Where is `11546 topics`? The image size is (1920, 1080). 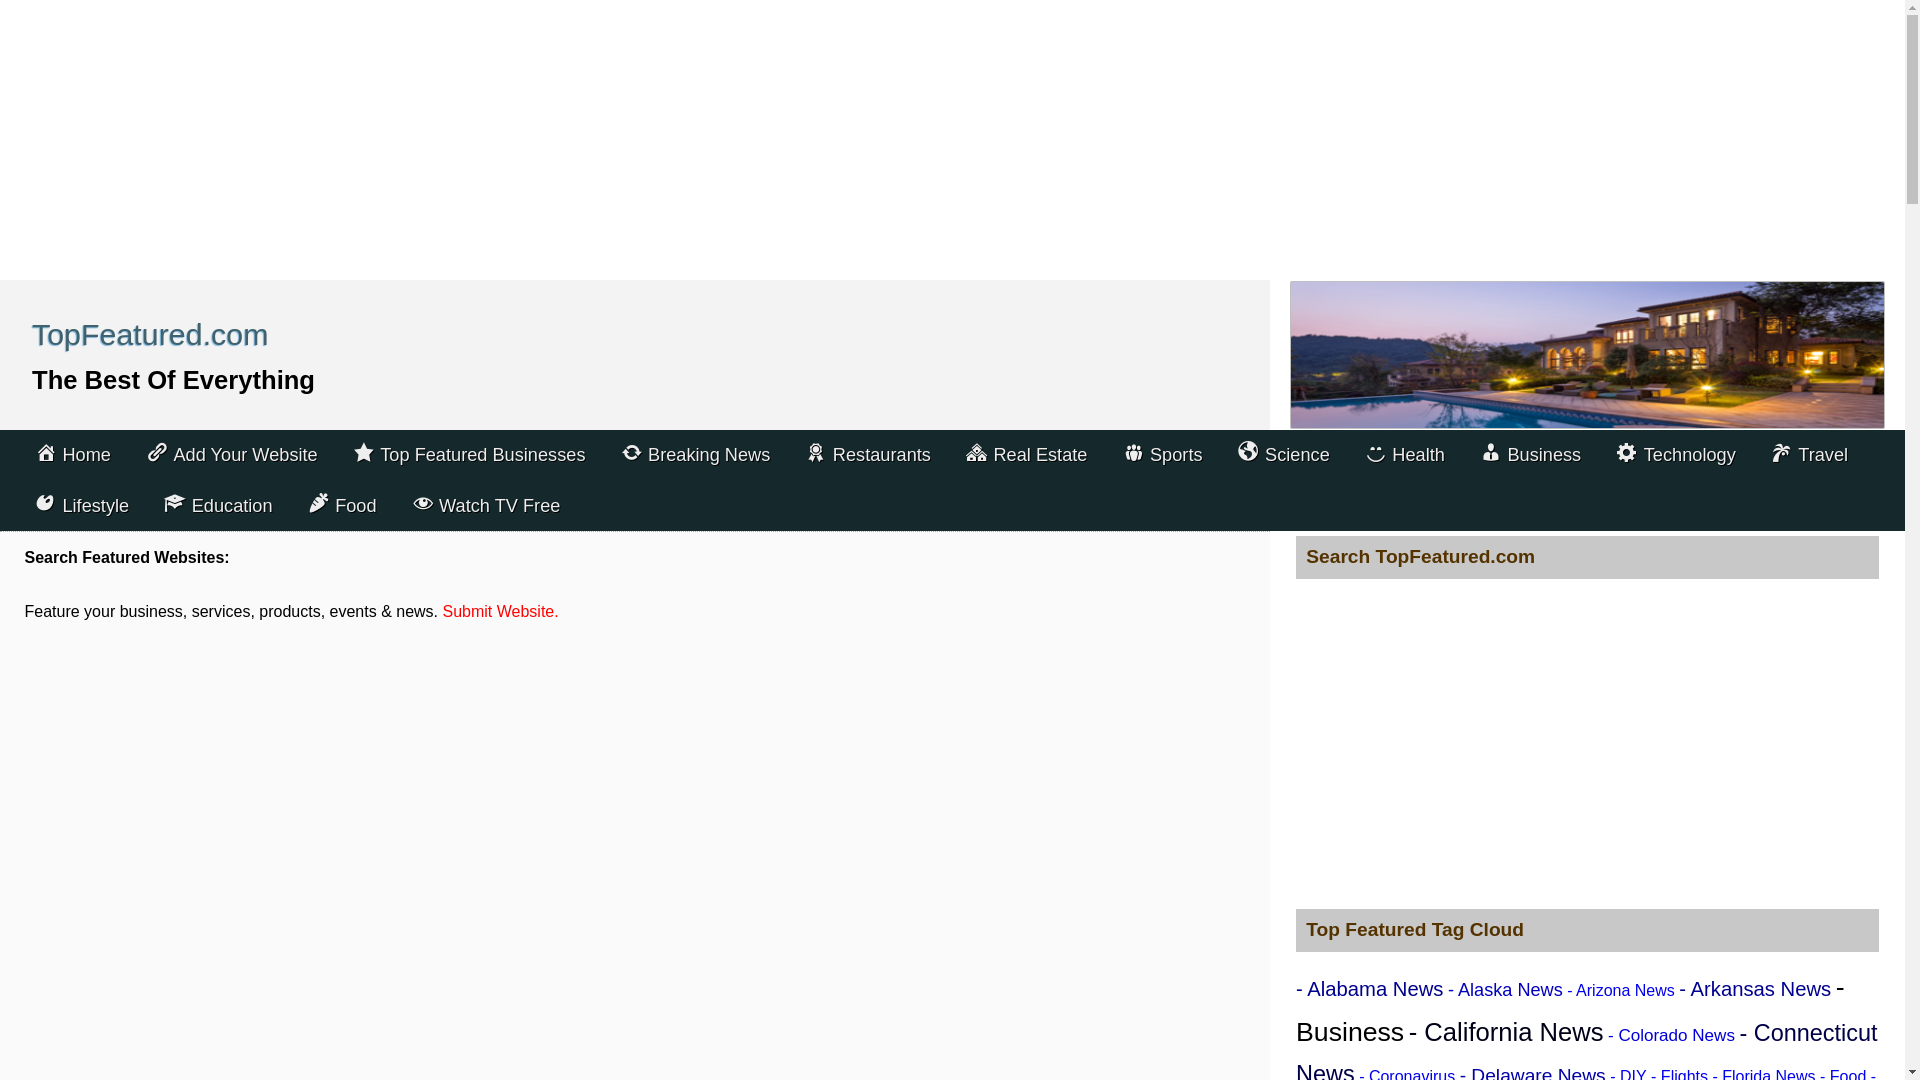 11546 topics is located at coordinates (1570, 1009).